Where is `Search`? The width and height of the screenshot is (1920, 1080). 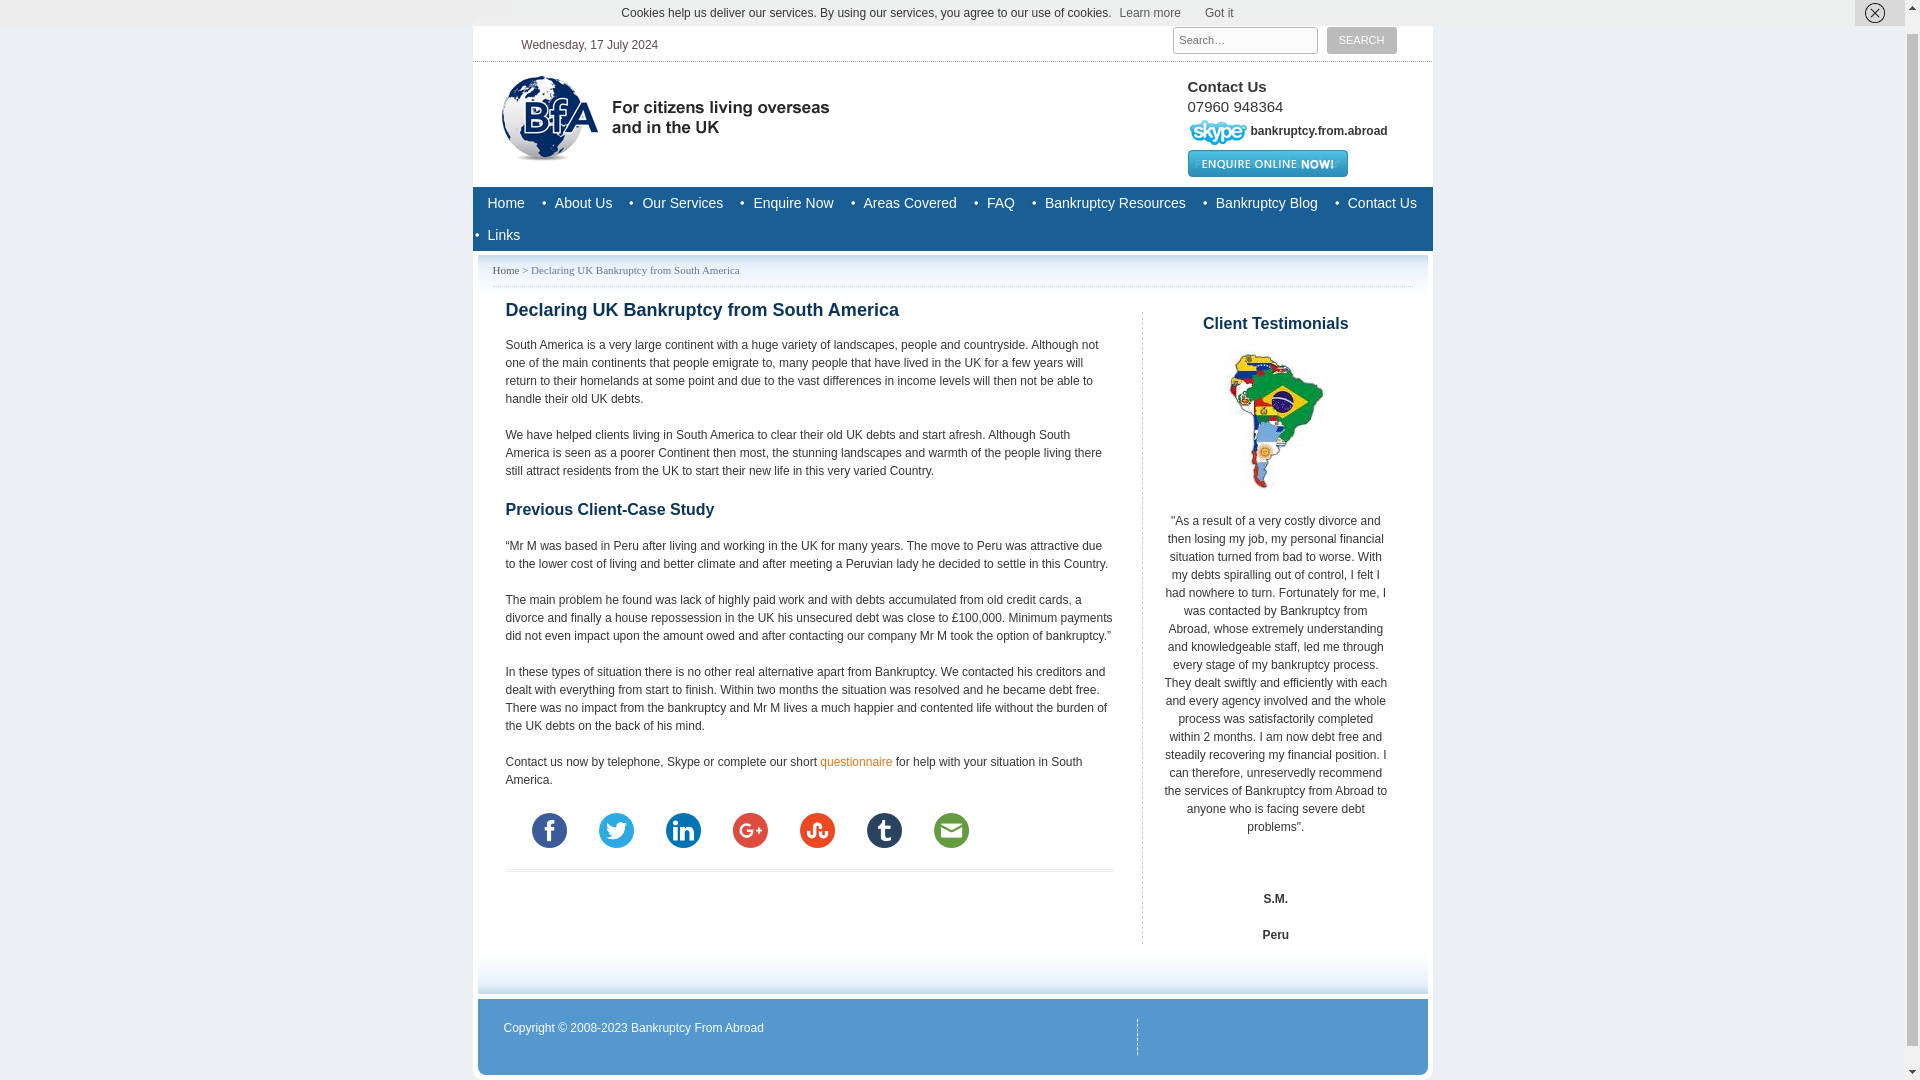 Search is located at coordinates (1362, 40).